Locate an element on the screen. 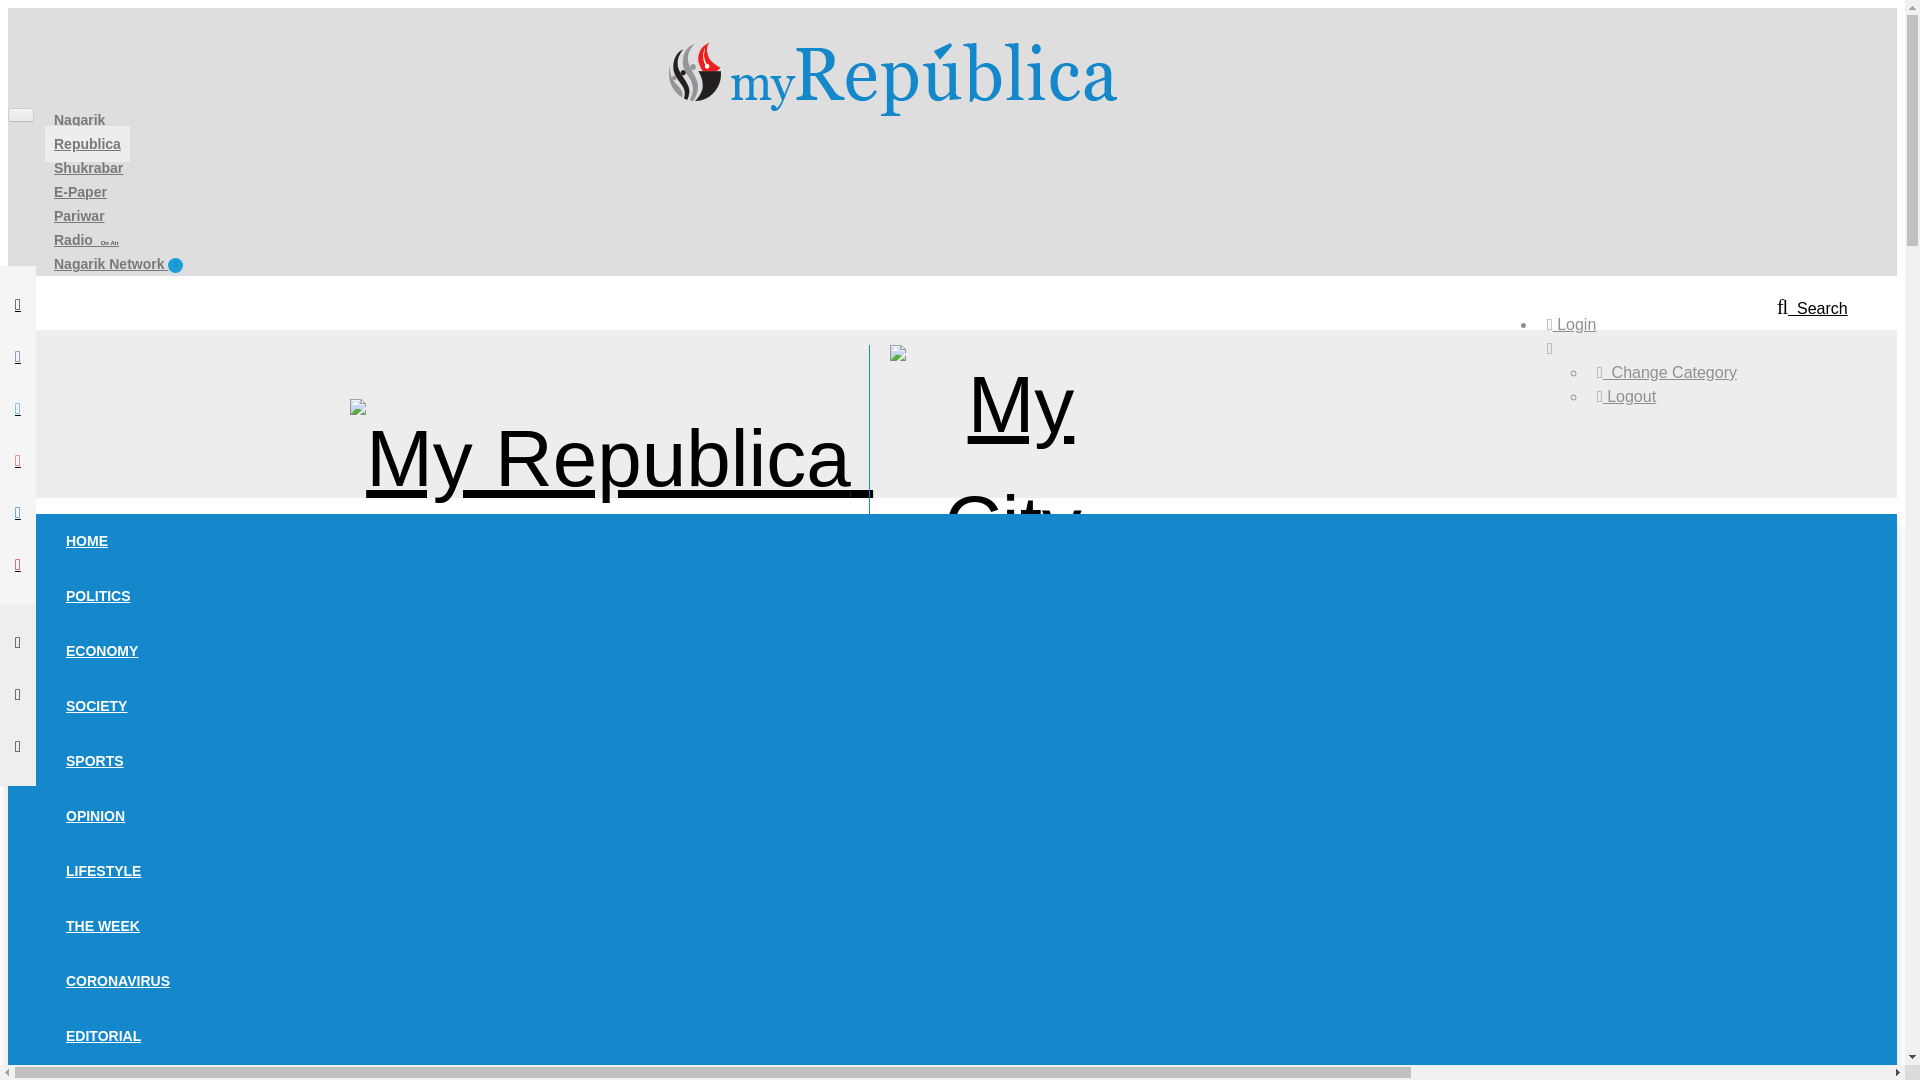 This screenshot has width=1920, height=1080. OPINION is located at coordinates (96, 816).